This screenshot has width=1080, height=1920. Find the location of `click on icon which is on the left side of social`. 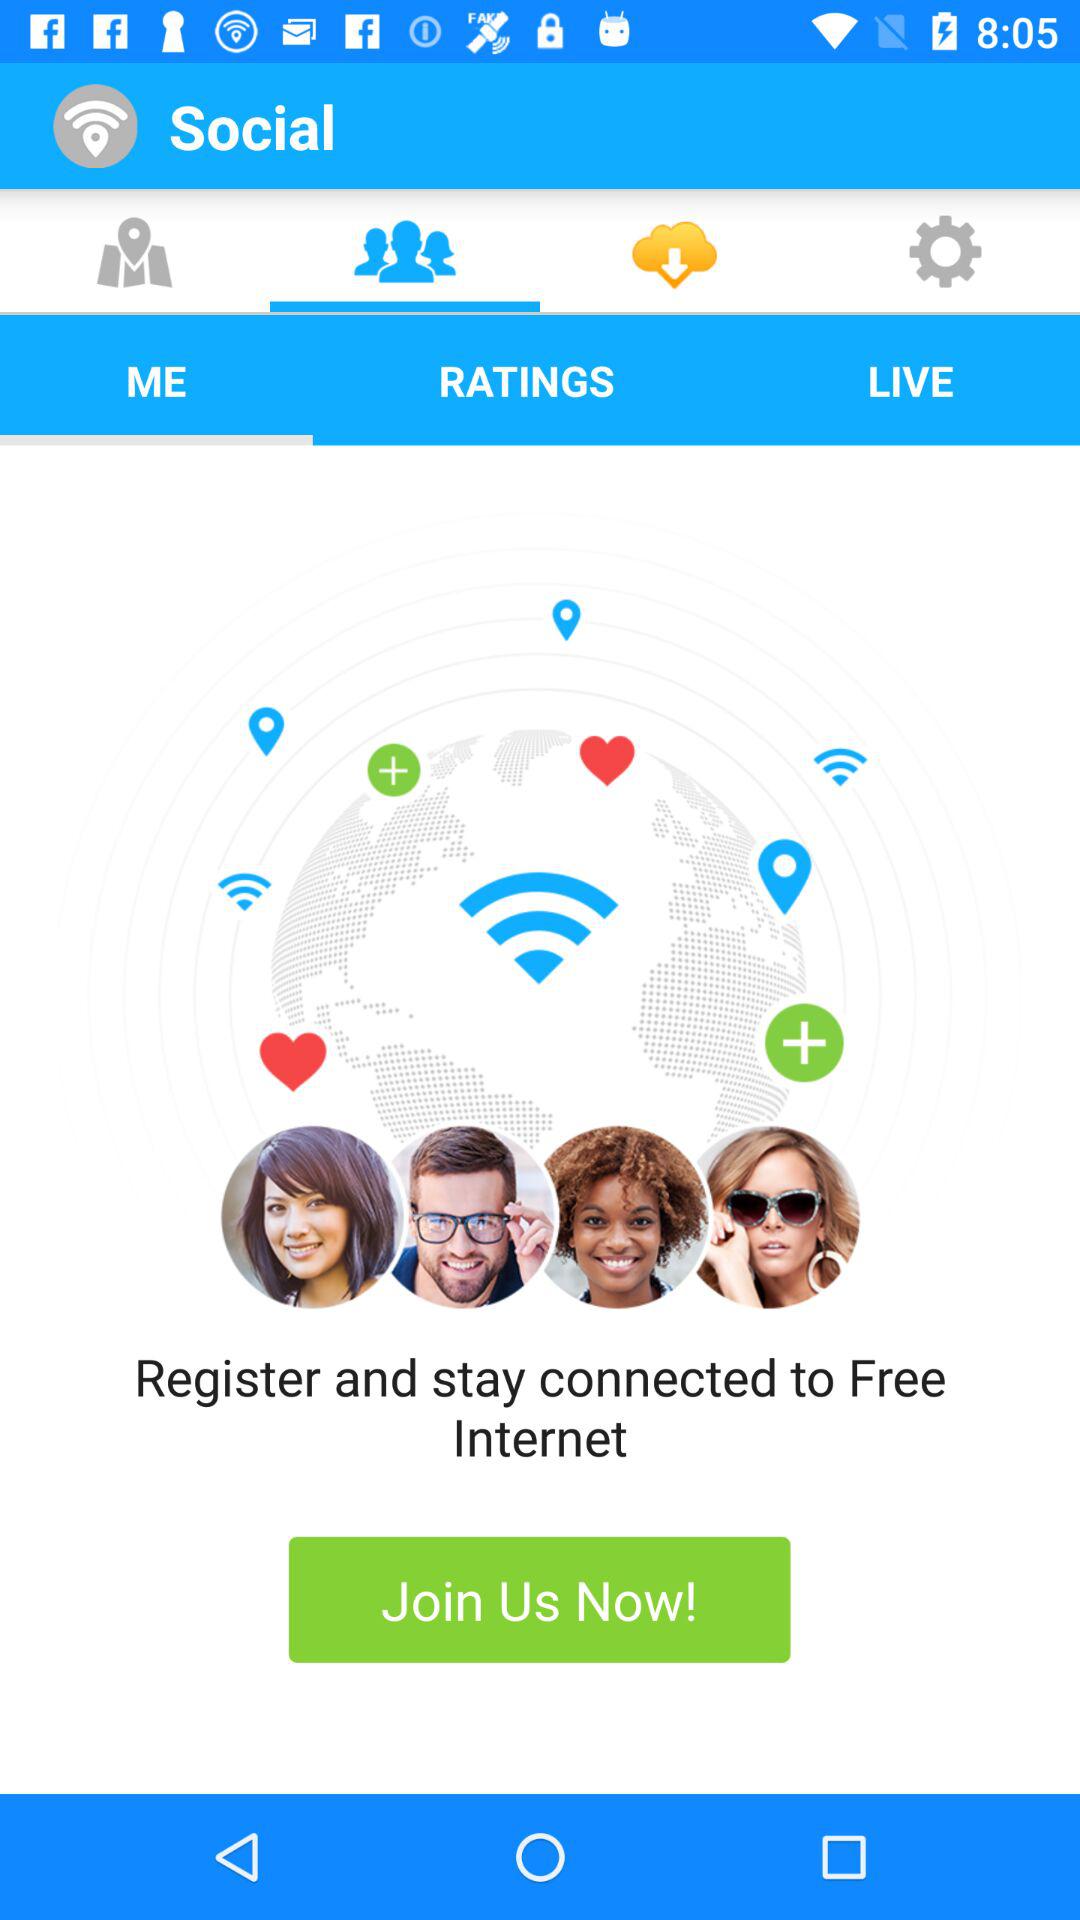

click on icon which is on the left side of social is located at coordinates (106, 126).